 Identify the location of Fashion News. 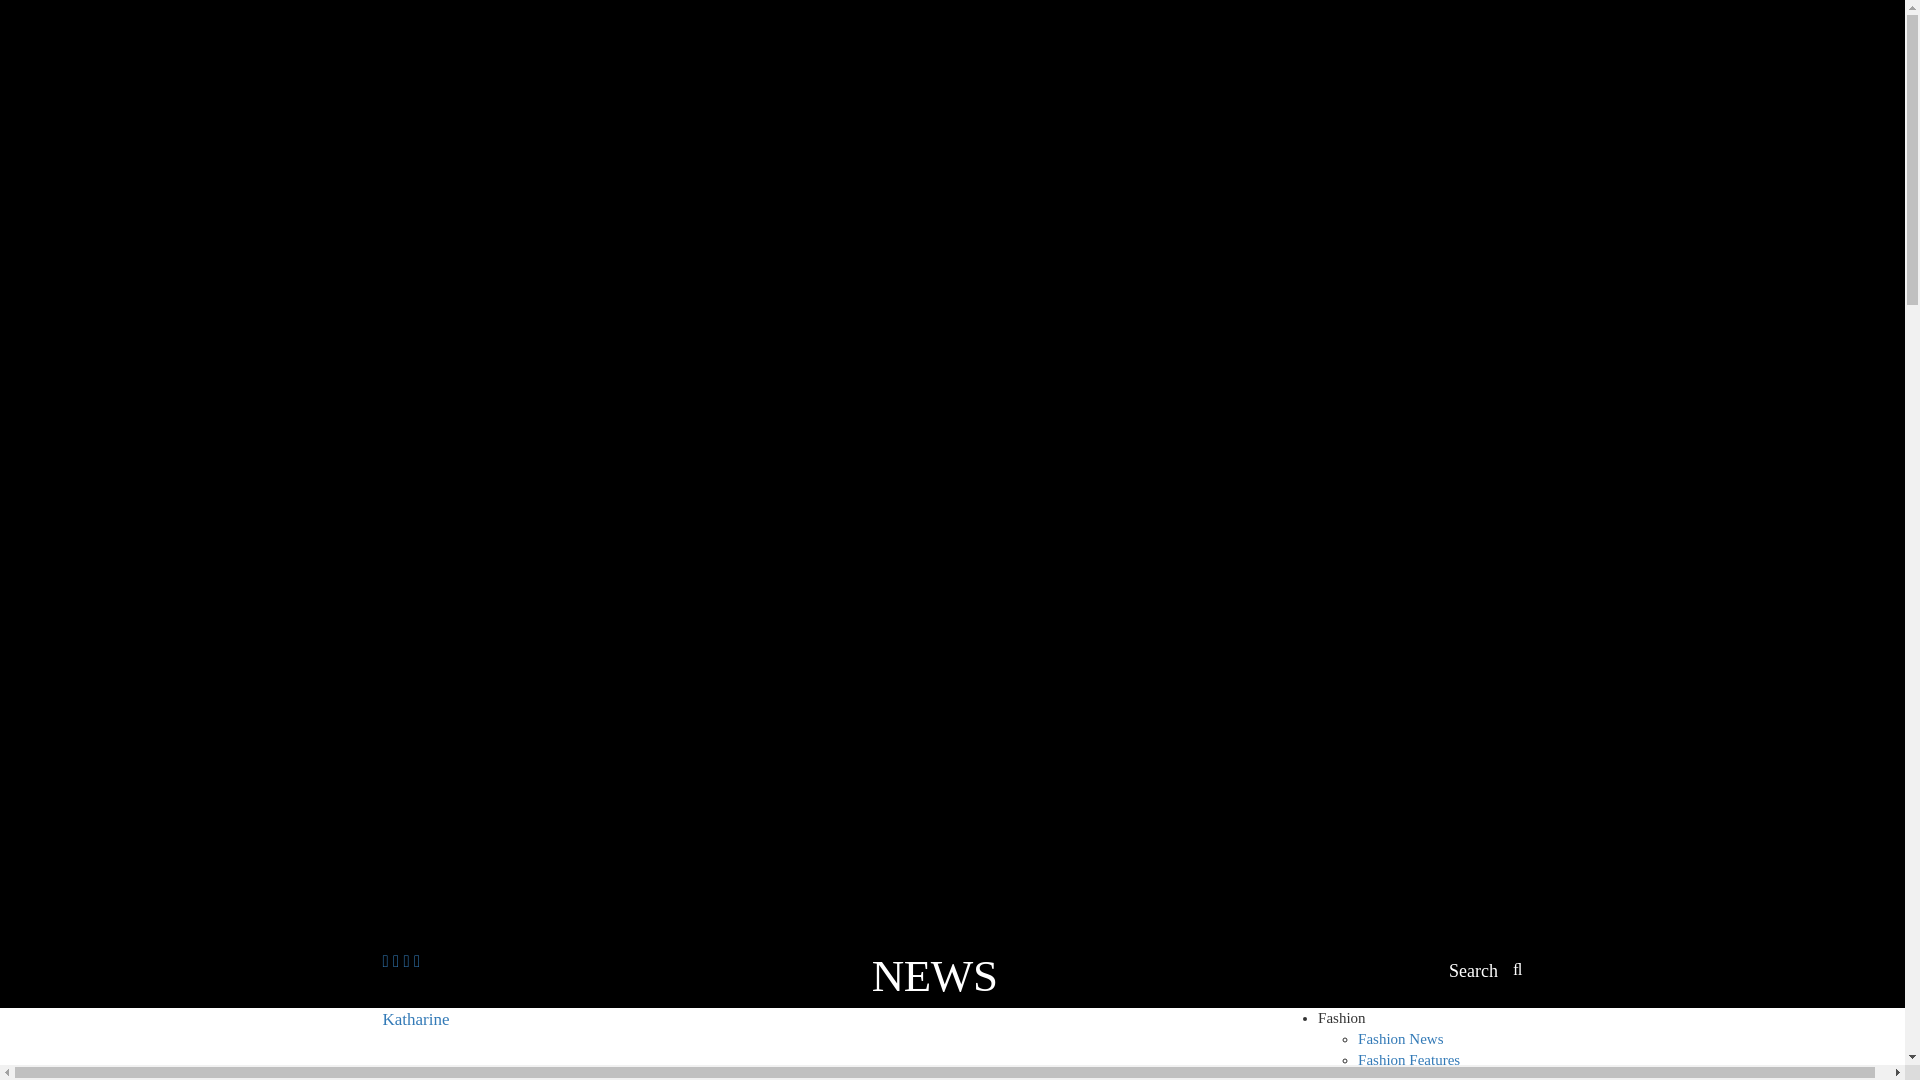
(1400, 1038).